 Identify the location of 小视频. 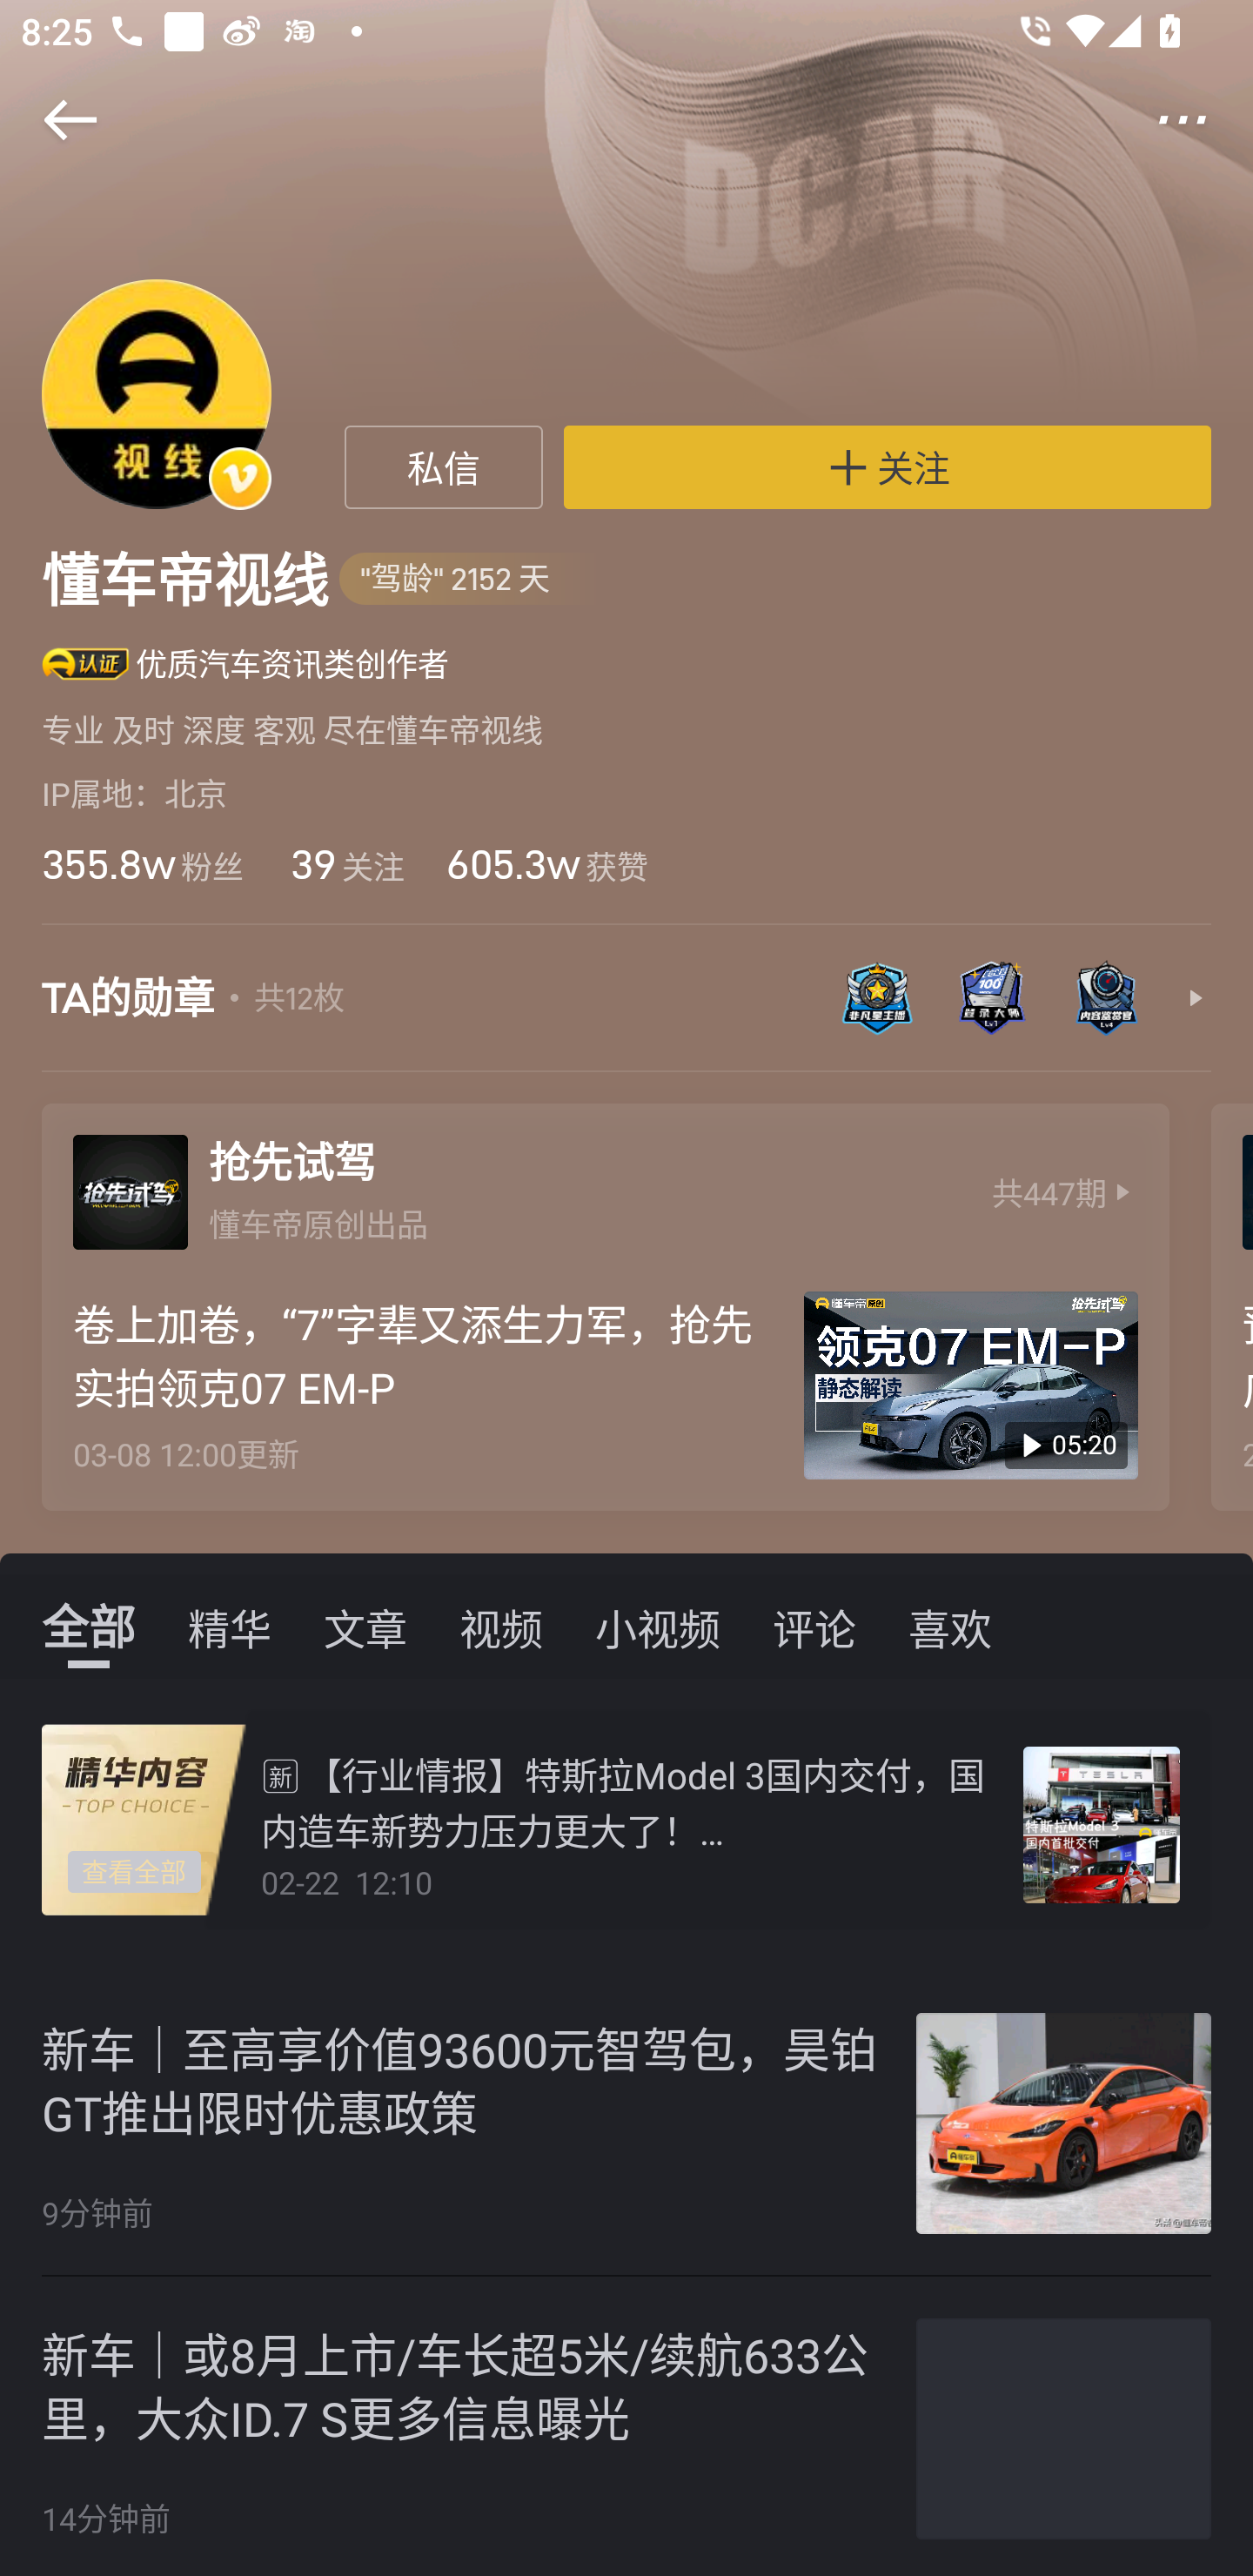
(658, 1626).